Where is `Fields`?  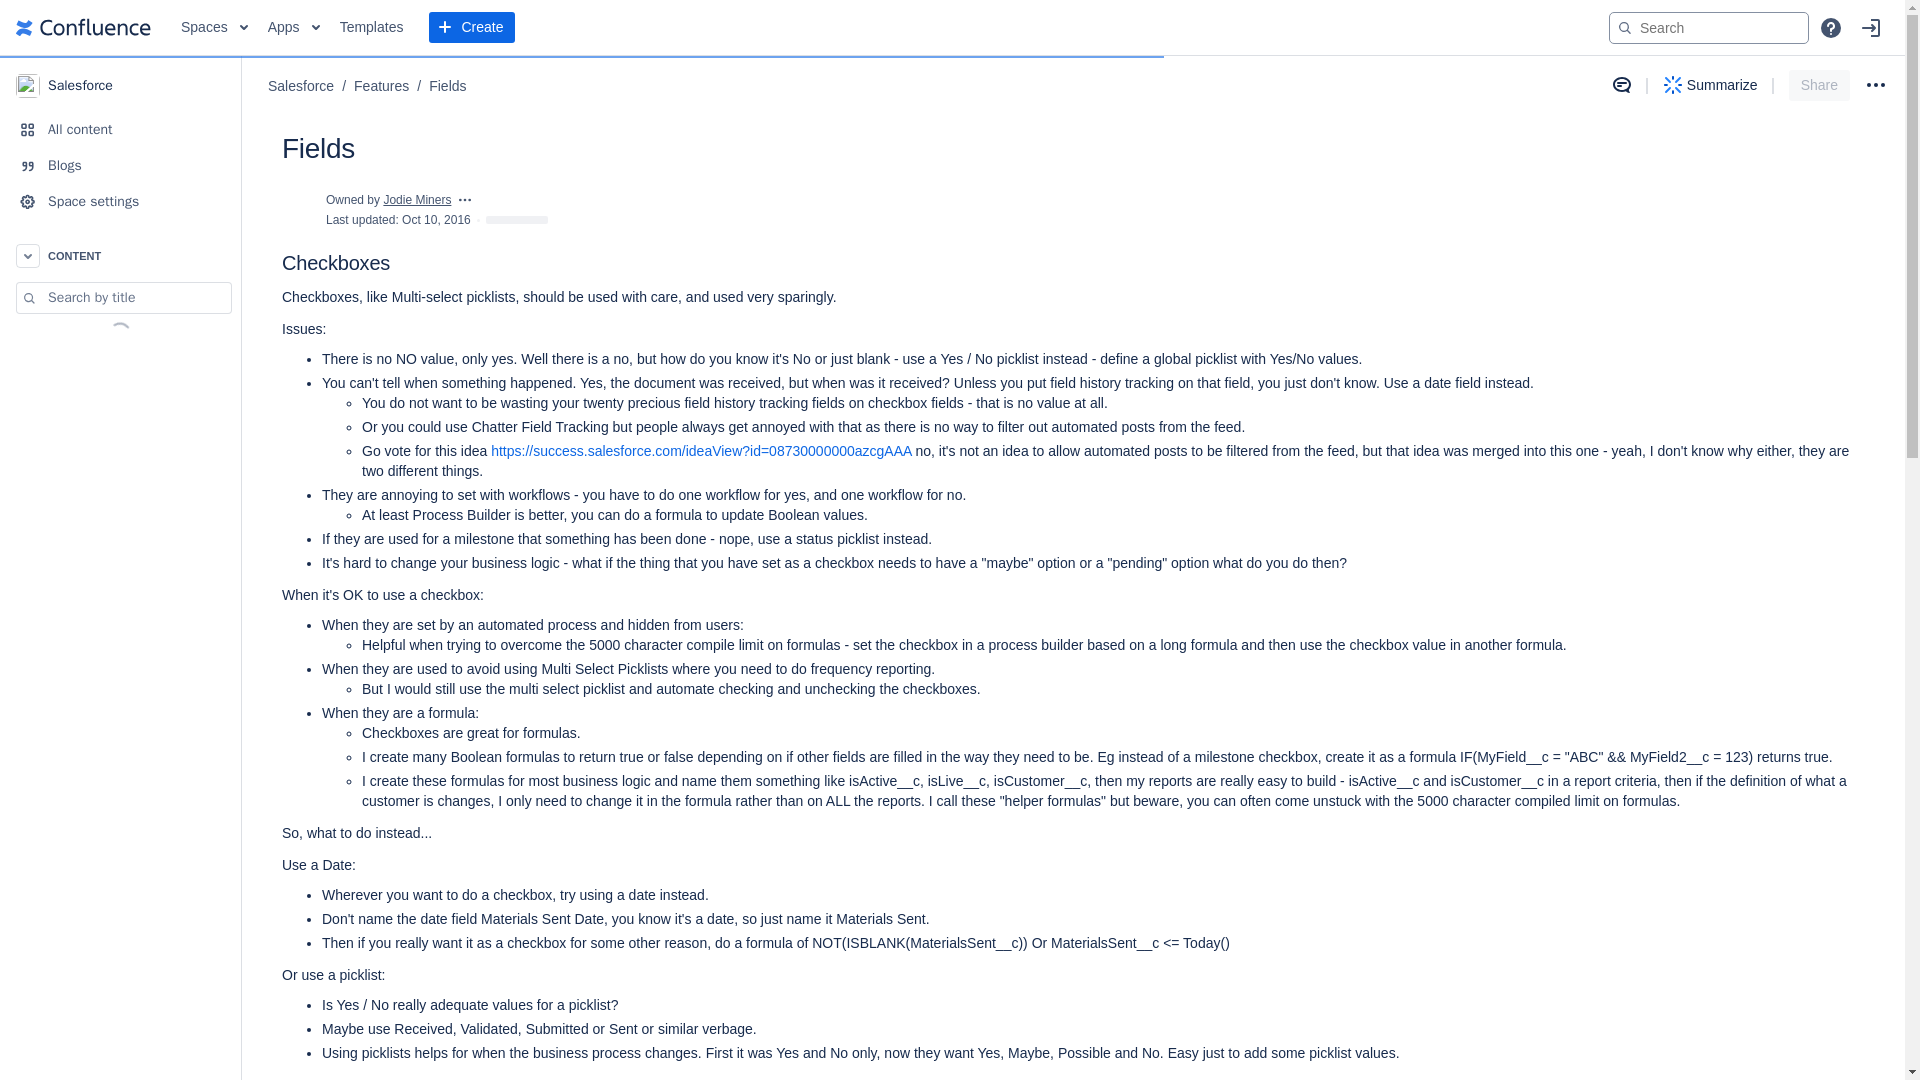 Fields is located at coordinates (447, 86).